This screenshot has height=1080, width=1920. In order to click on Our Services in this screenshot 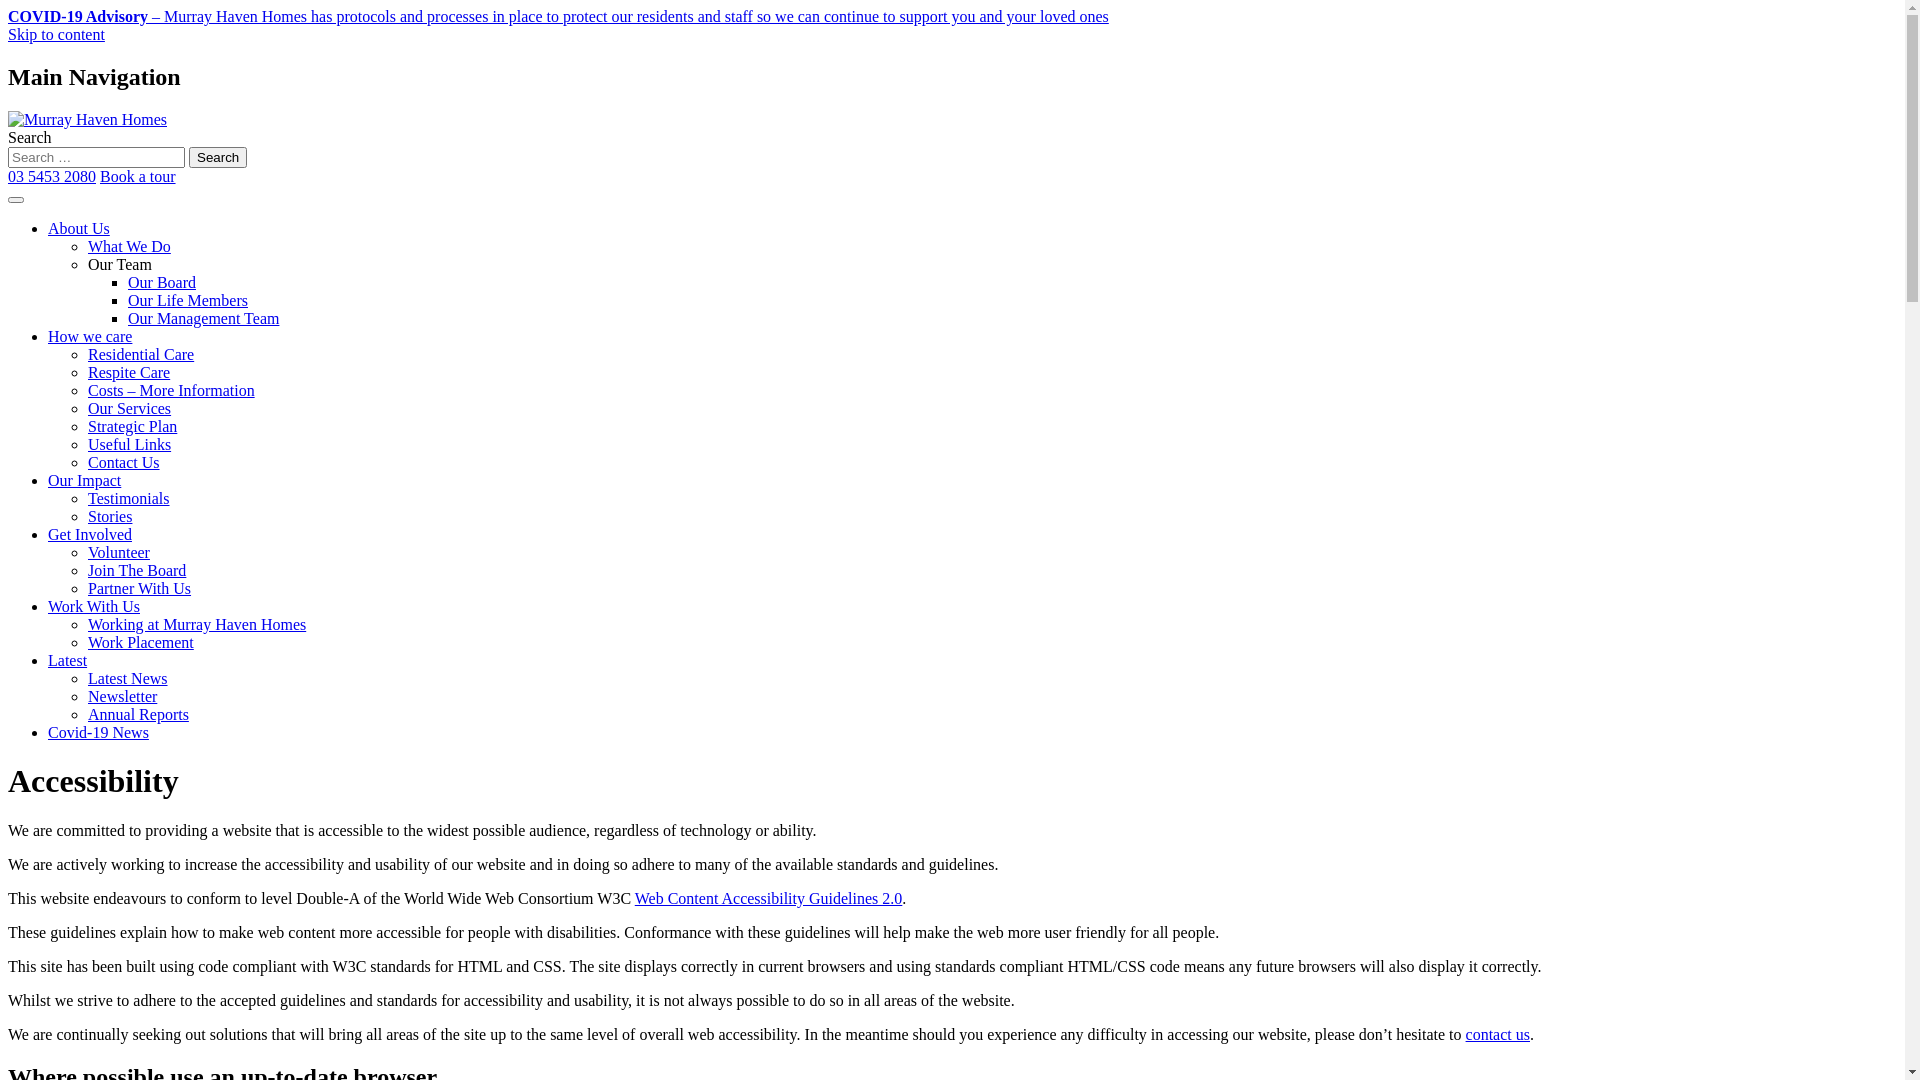, I will do `click(130, 408)`.